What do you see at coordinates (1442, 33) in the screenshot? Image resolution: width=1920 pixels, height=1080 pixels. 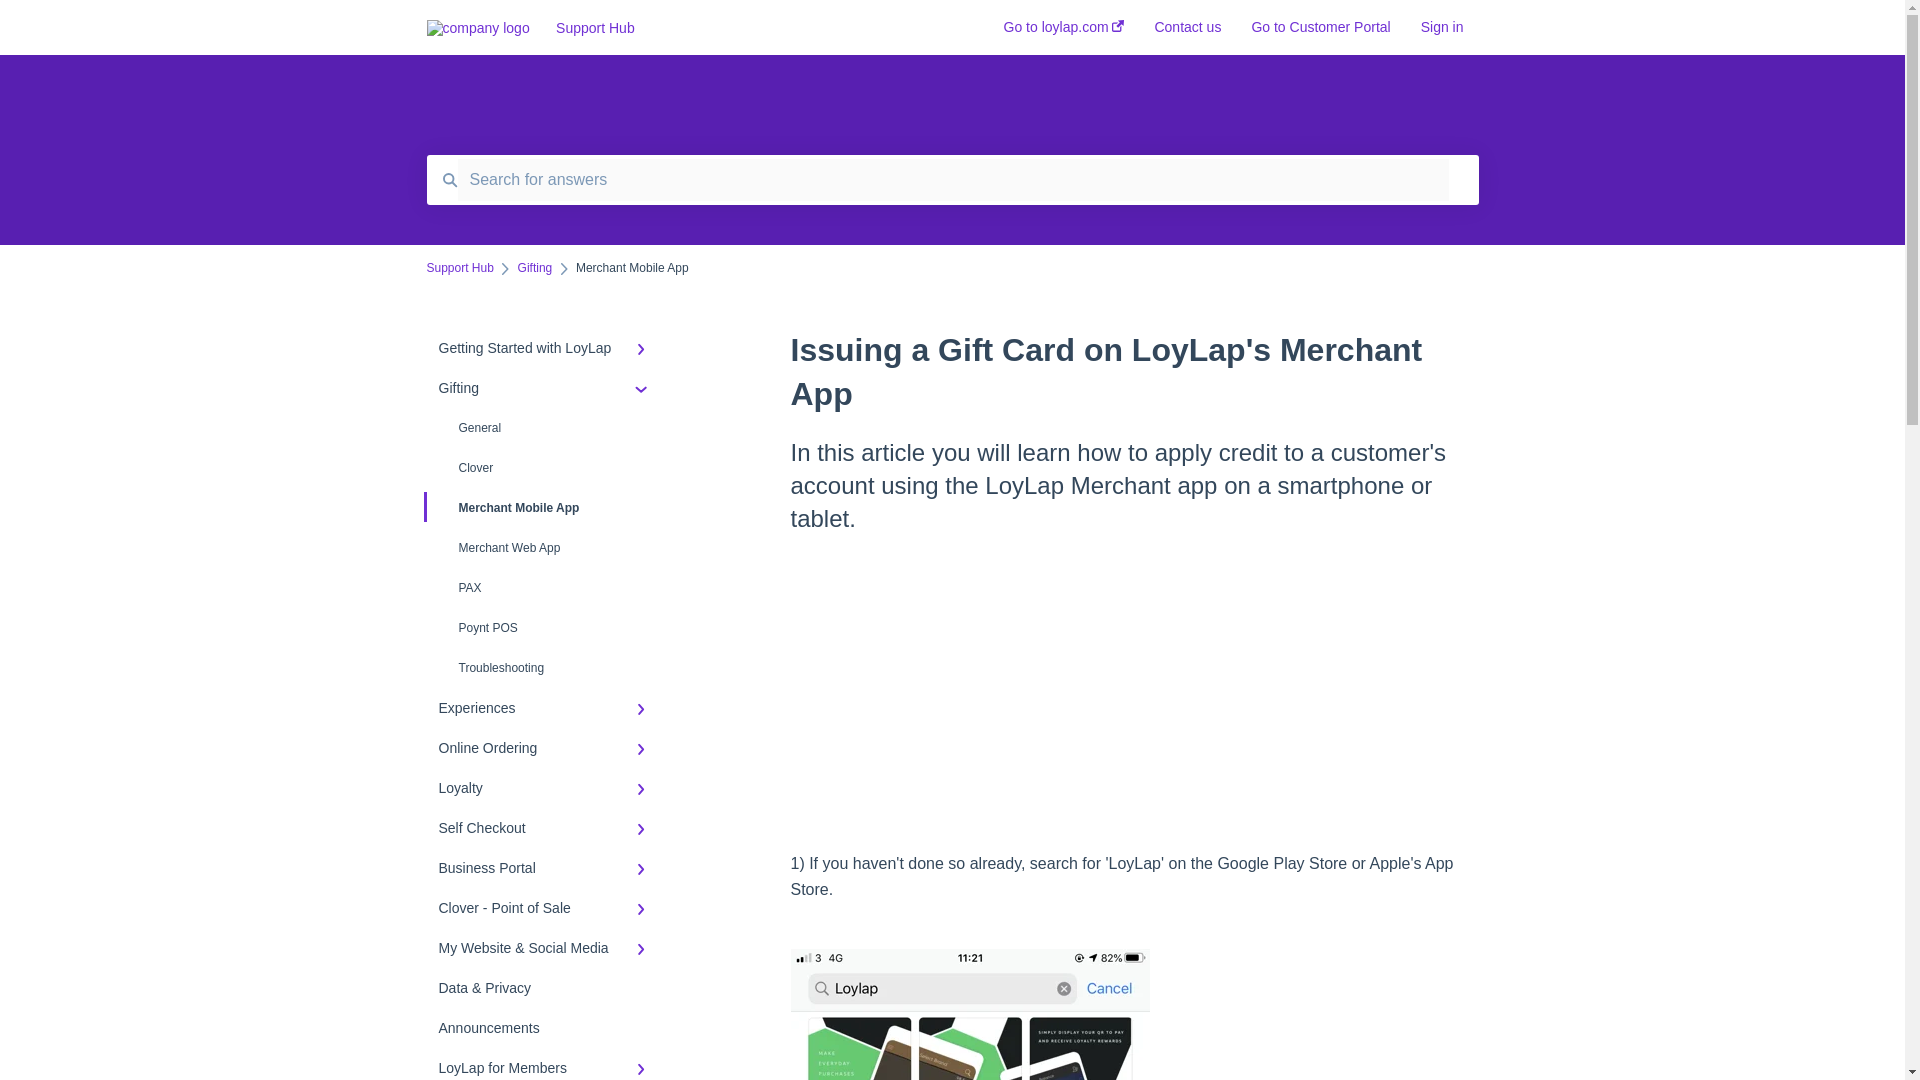 I see `Sign in` at bounding box center [1442, 33].